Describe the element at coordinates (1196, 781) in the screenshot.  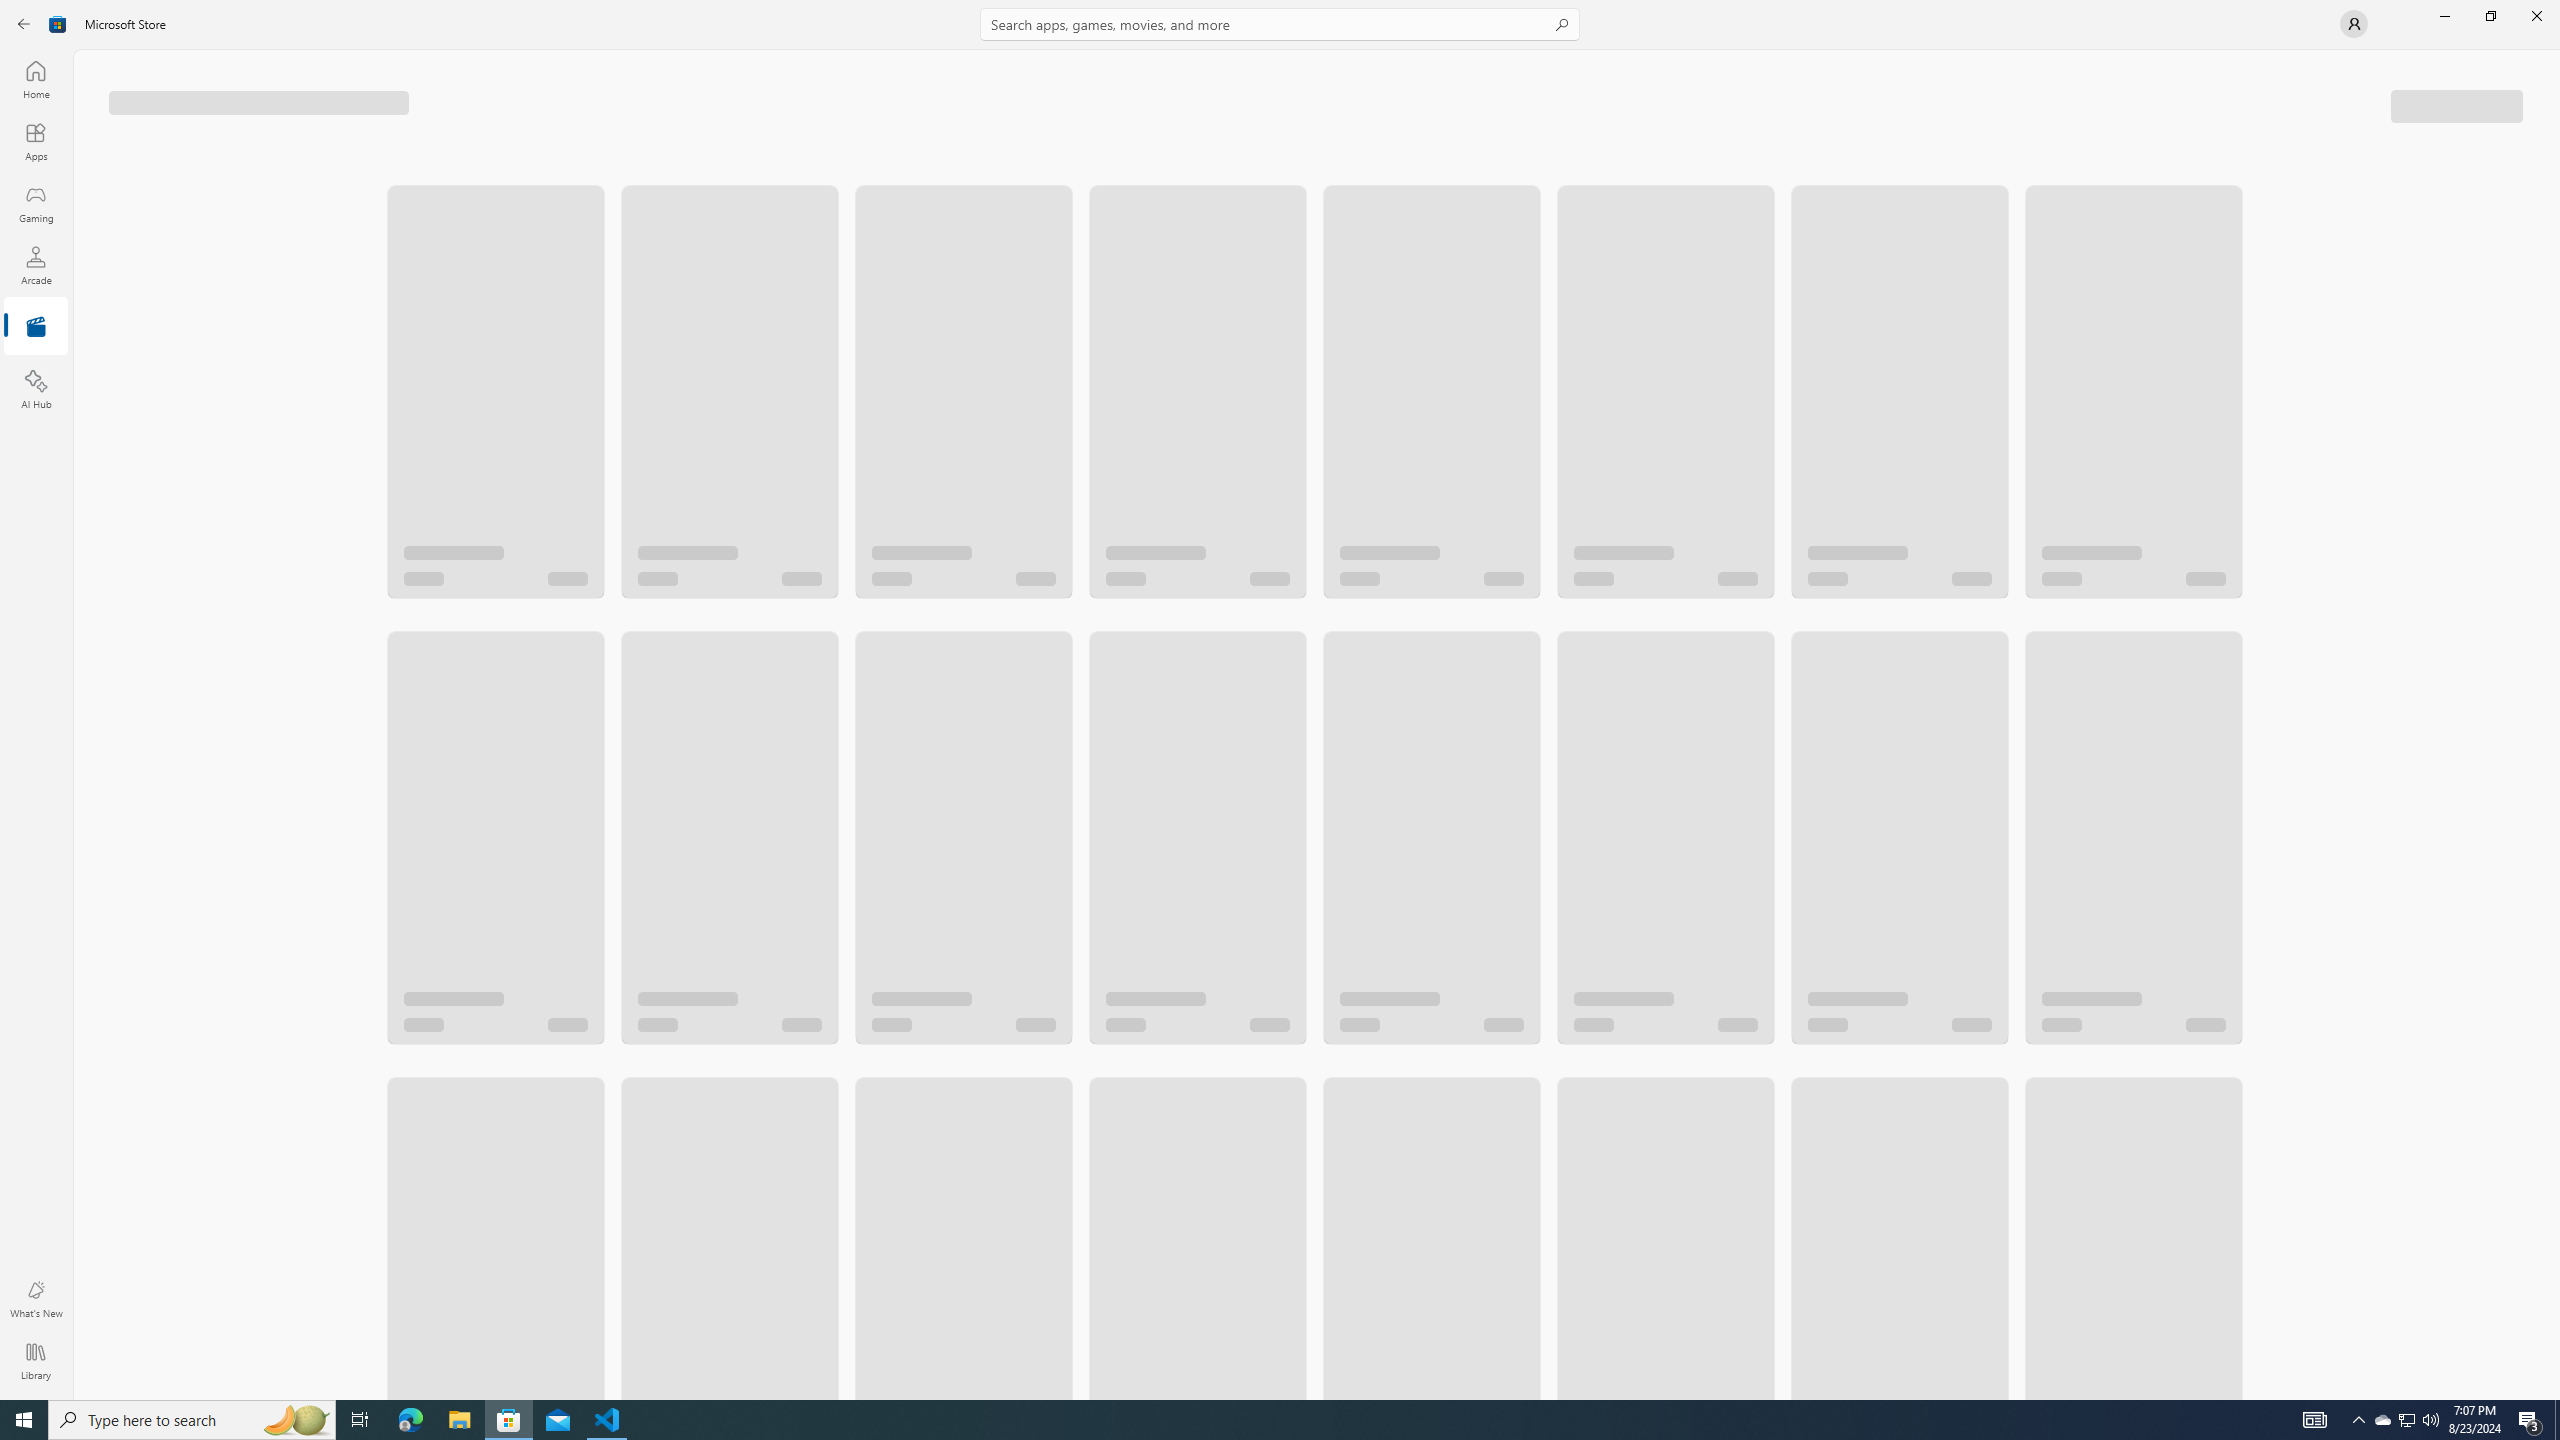
I see `Alien 4-Movie Collection. Starts at $49.99  ` at that location.